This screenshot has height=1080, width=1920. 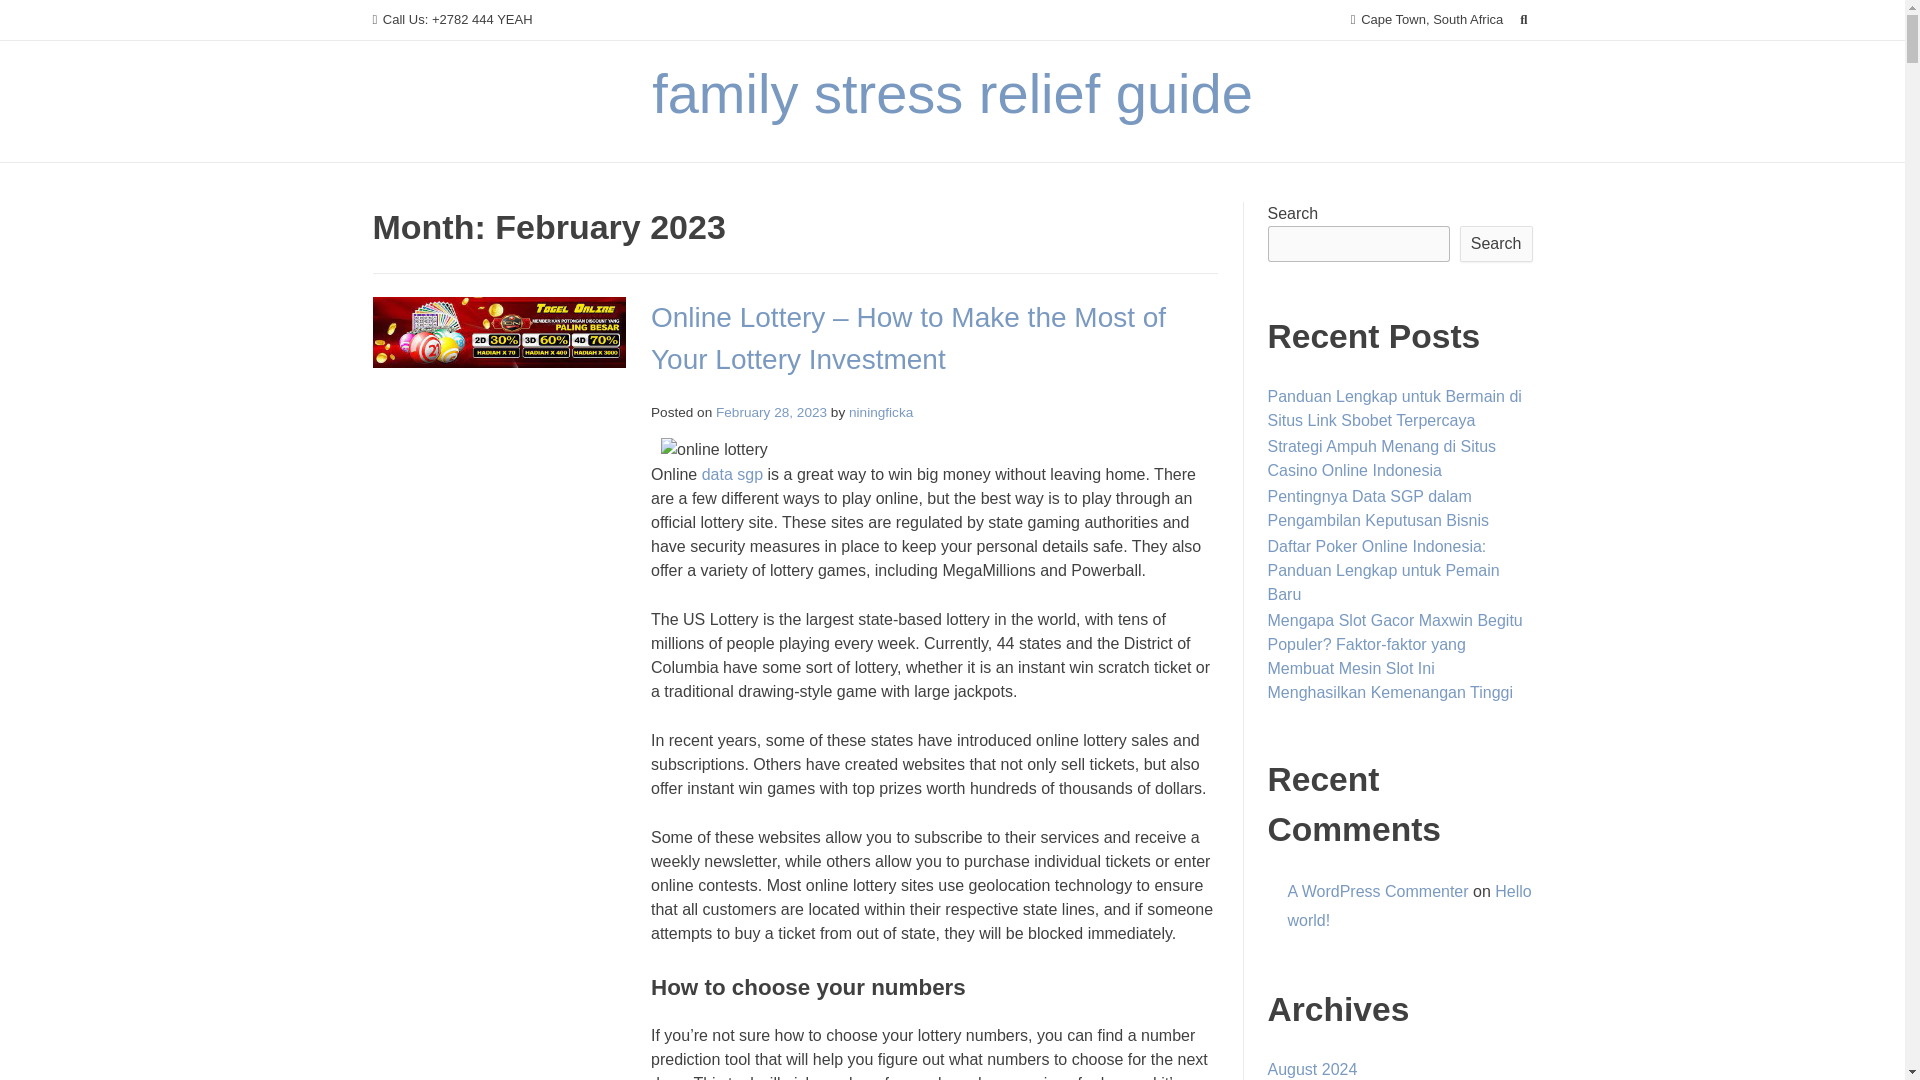 I want to click on data sgp, so click(x=732, y=474).